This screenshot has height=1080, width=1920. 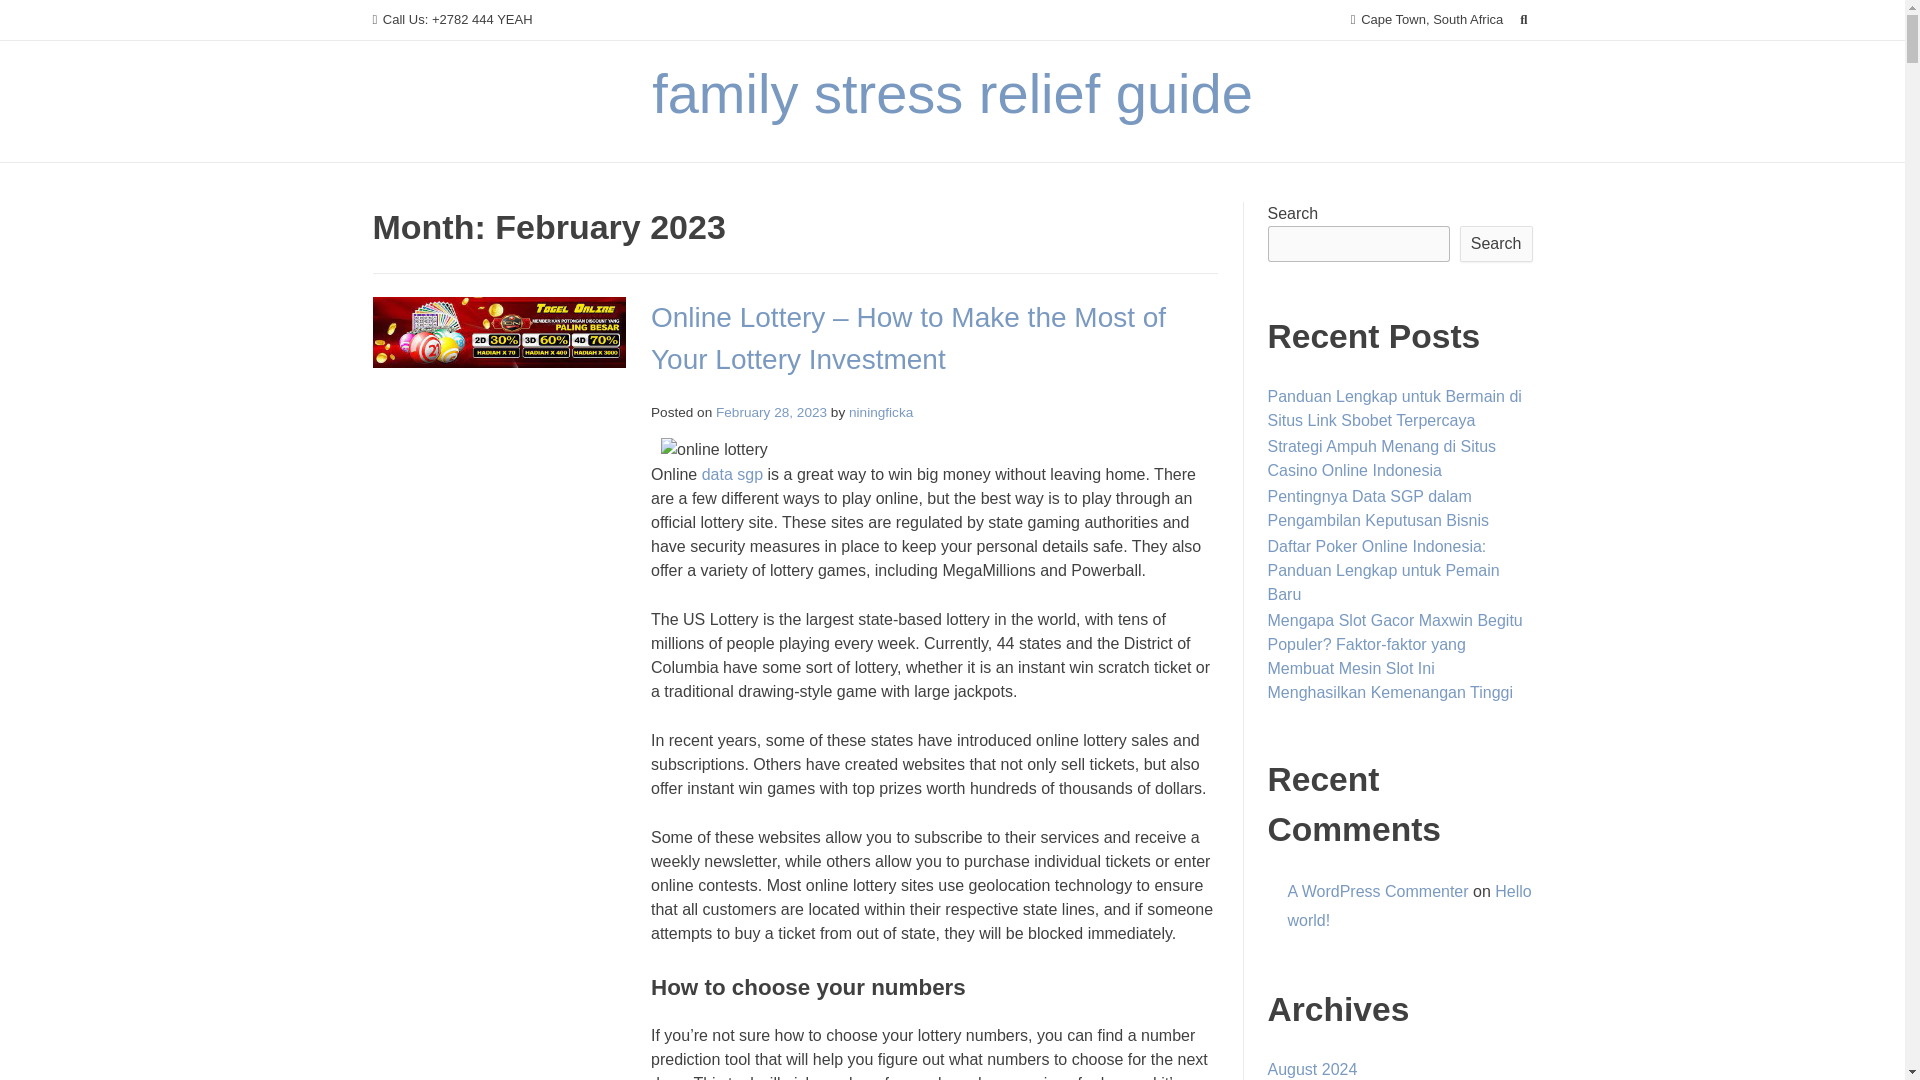 I want to click on data sgp, so click(x=732, y=474).